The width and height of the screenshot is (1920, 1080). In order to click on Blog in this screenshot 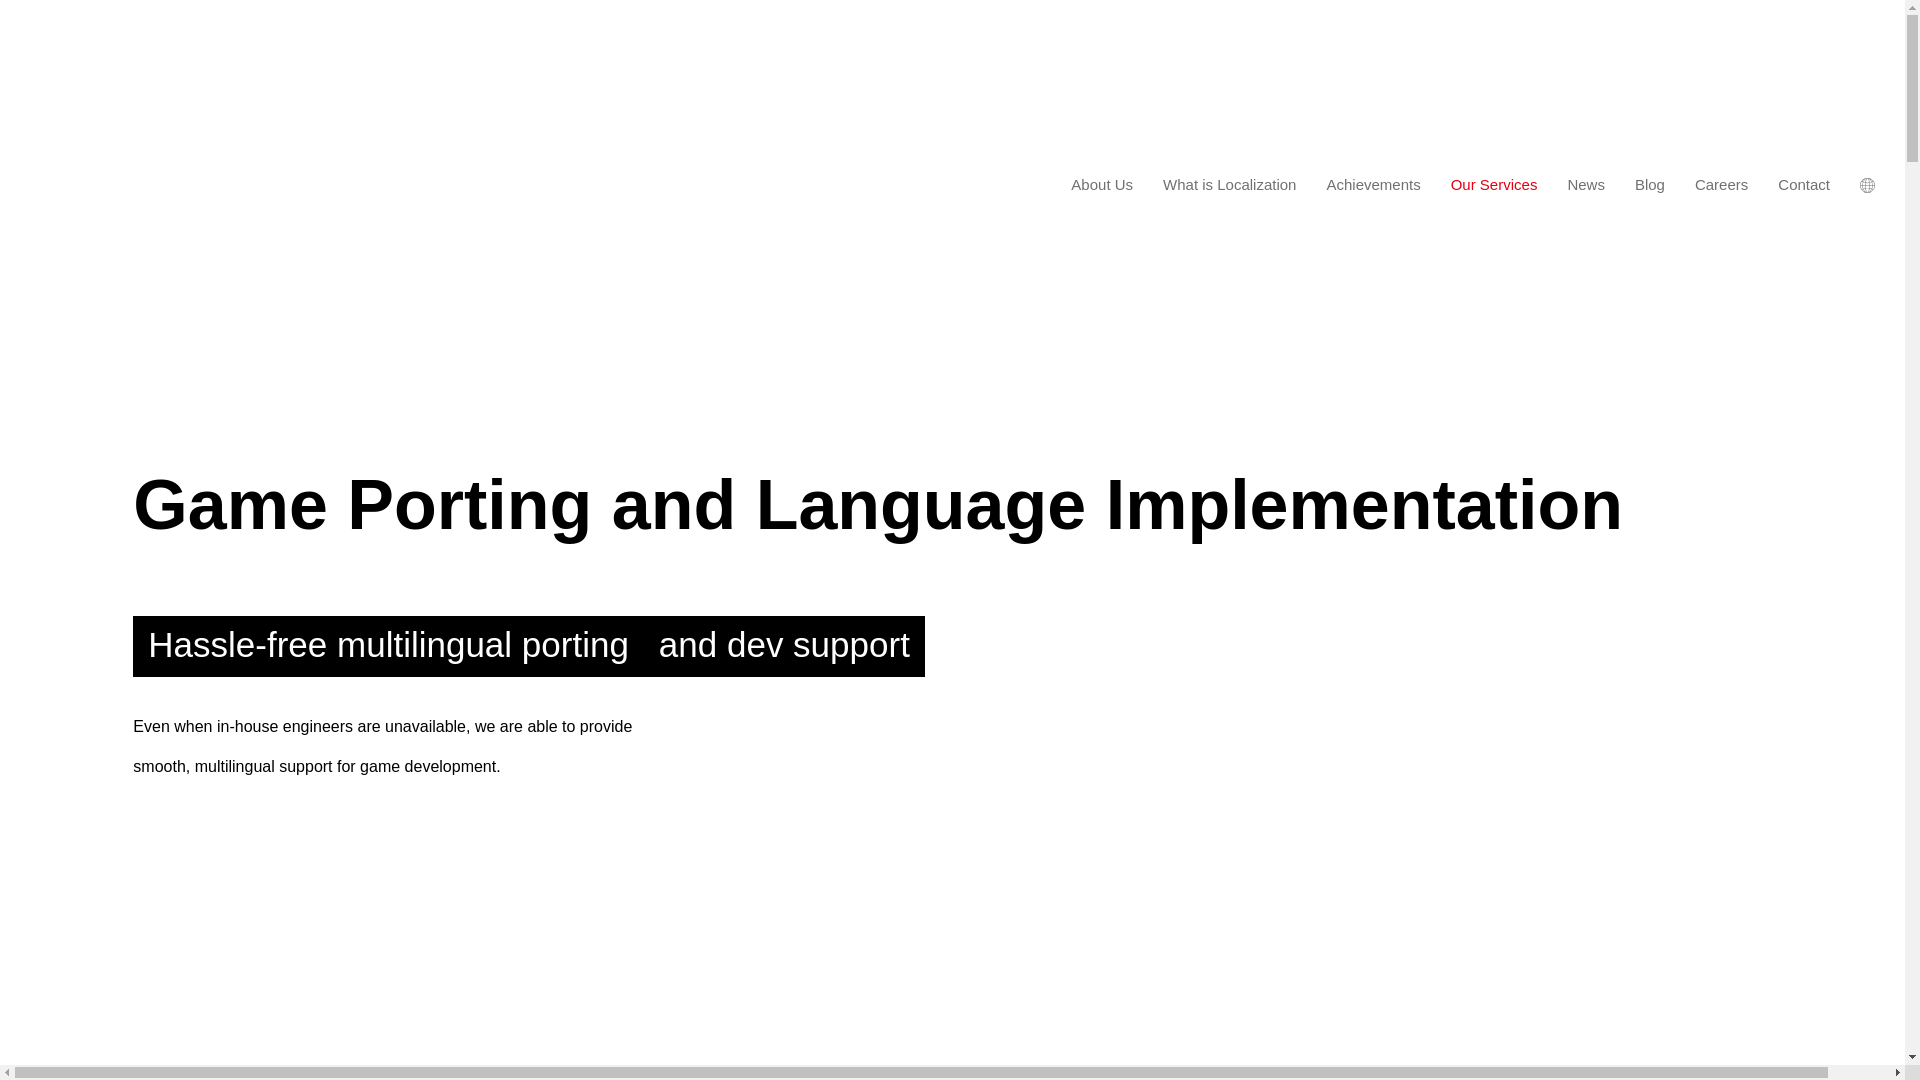, I will do `click(1650, 186)`.